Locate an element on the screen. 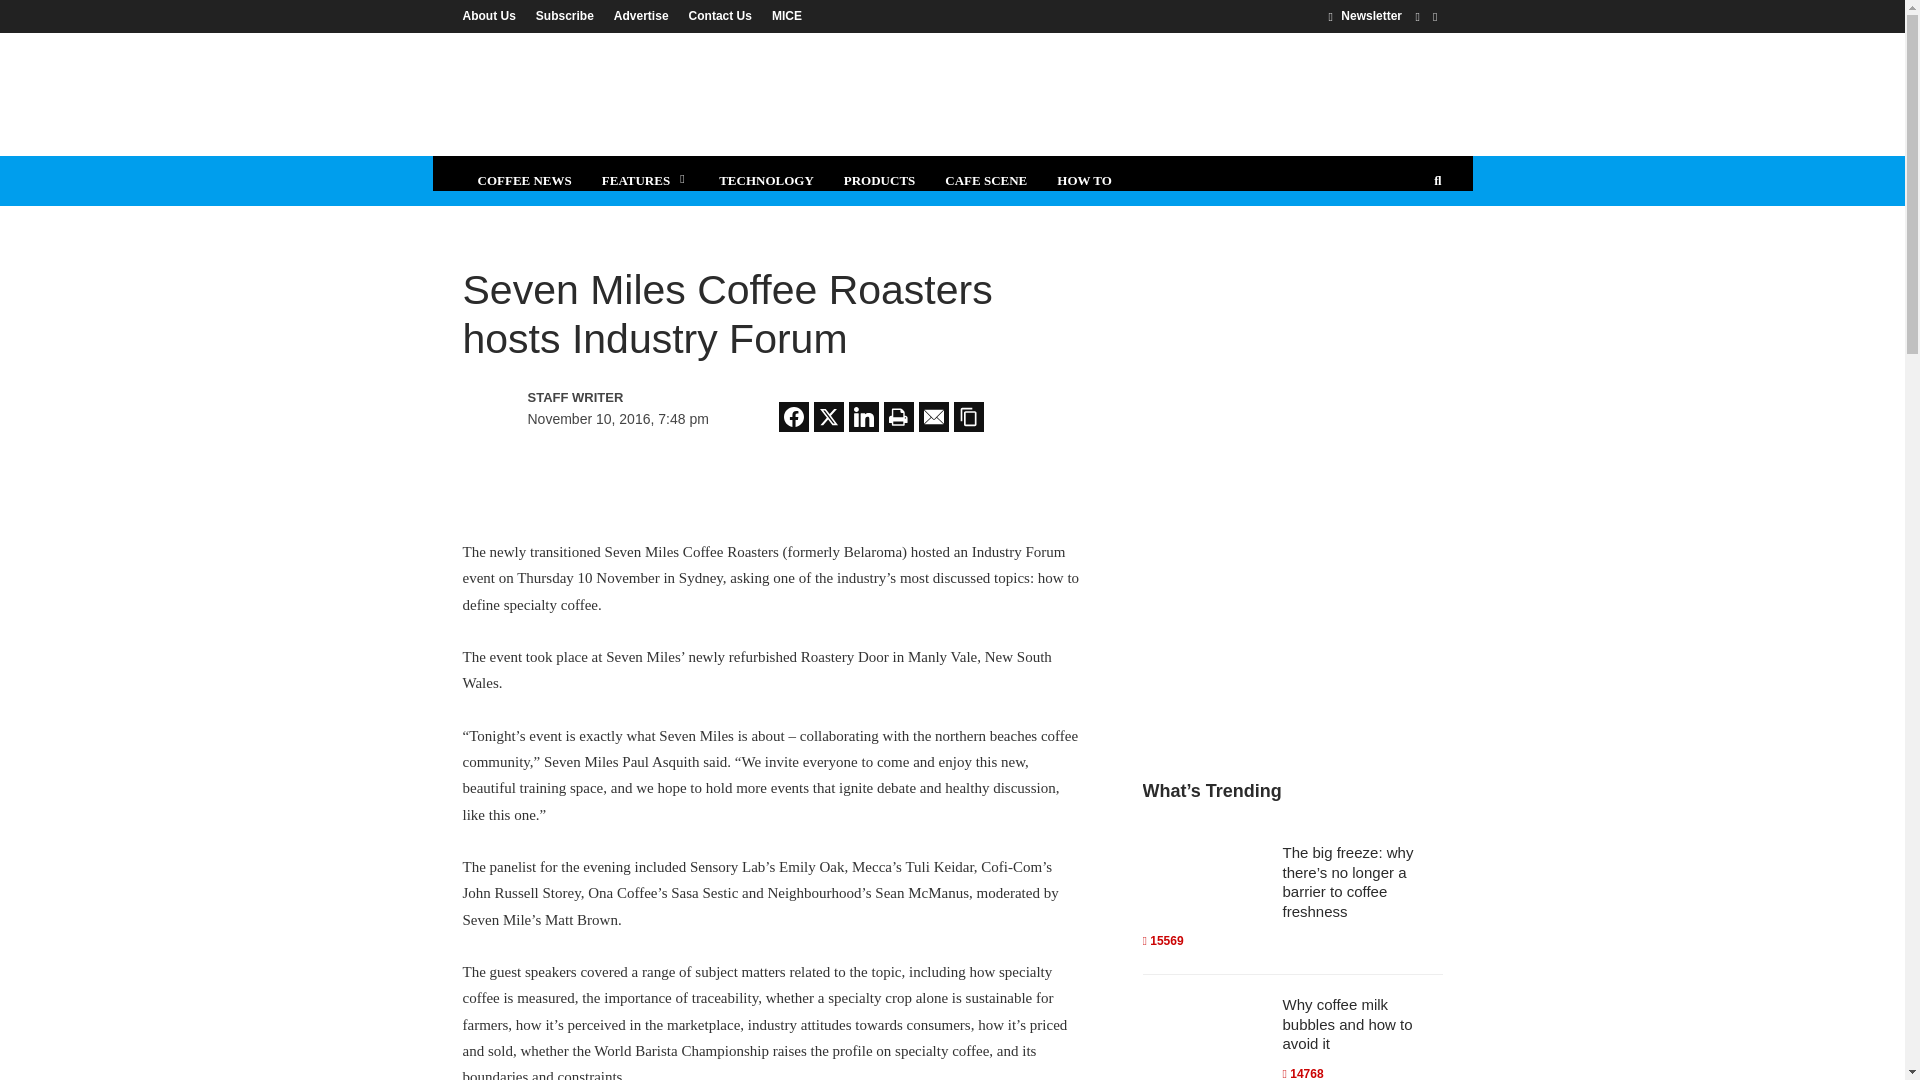  STAFF WRITER is located at coordinates (614, 398).